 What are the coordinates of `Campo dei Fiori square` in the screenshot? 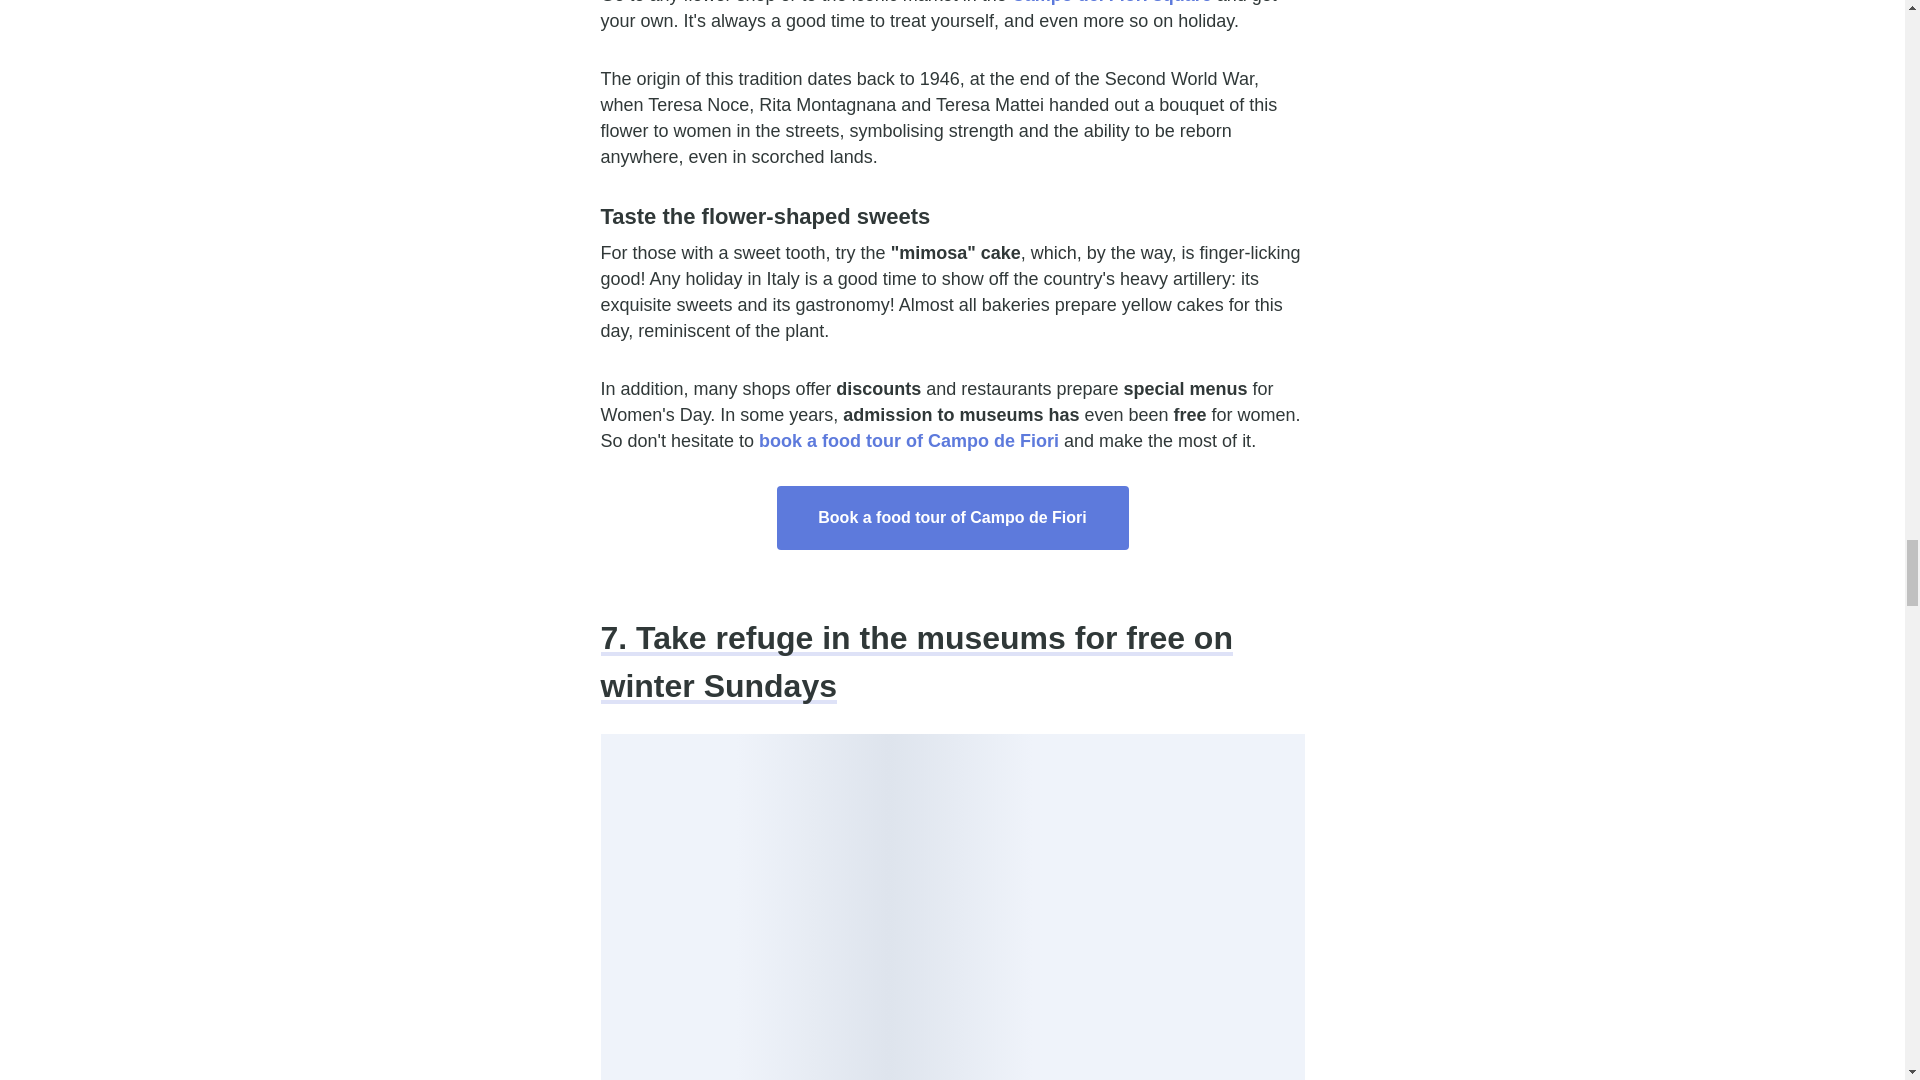 It's located at (1111, 2).